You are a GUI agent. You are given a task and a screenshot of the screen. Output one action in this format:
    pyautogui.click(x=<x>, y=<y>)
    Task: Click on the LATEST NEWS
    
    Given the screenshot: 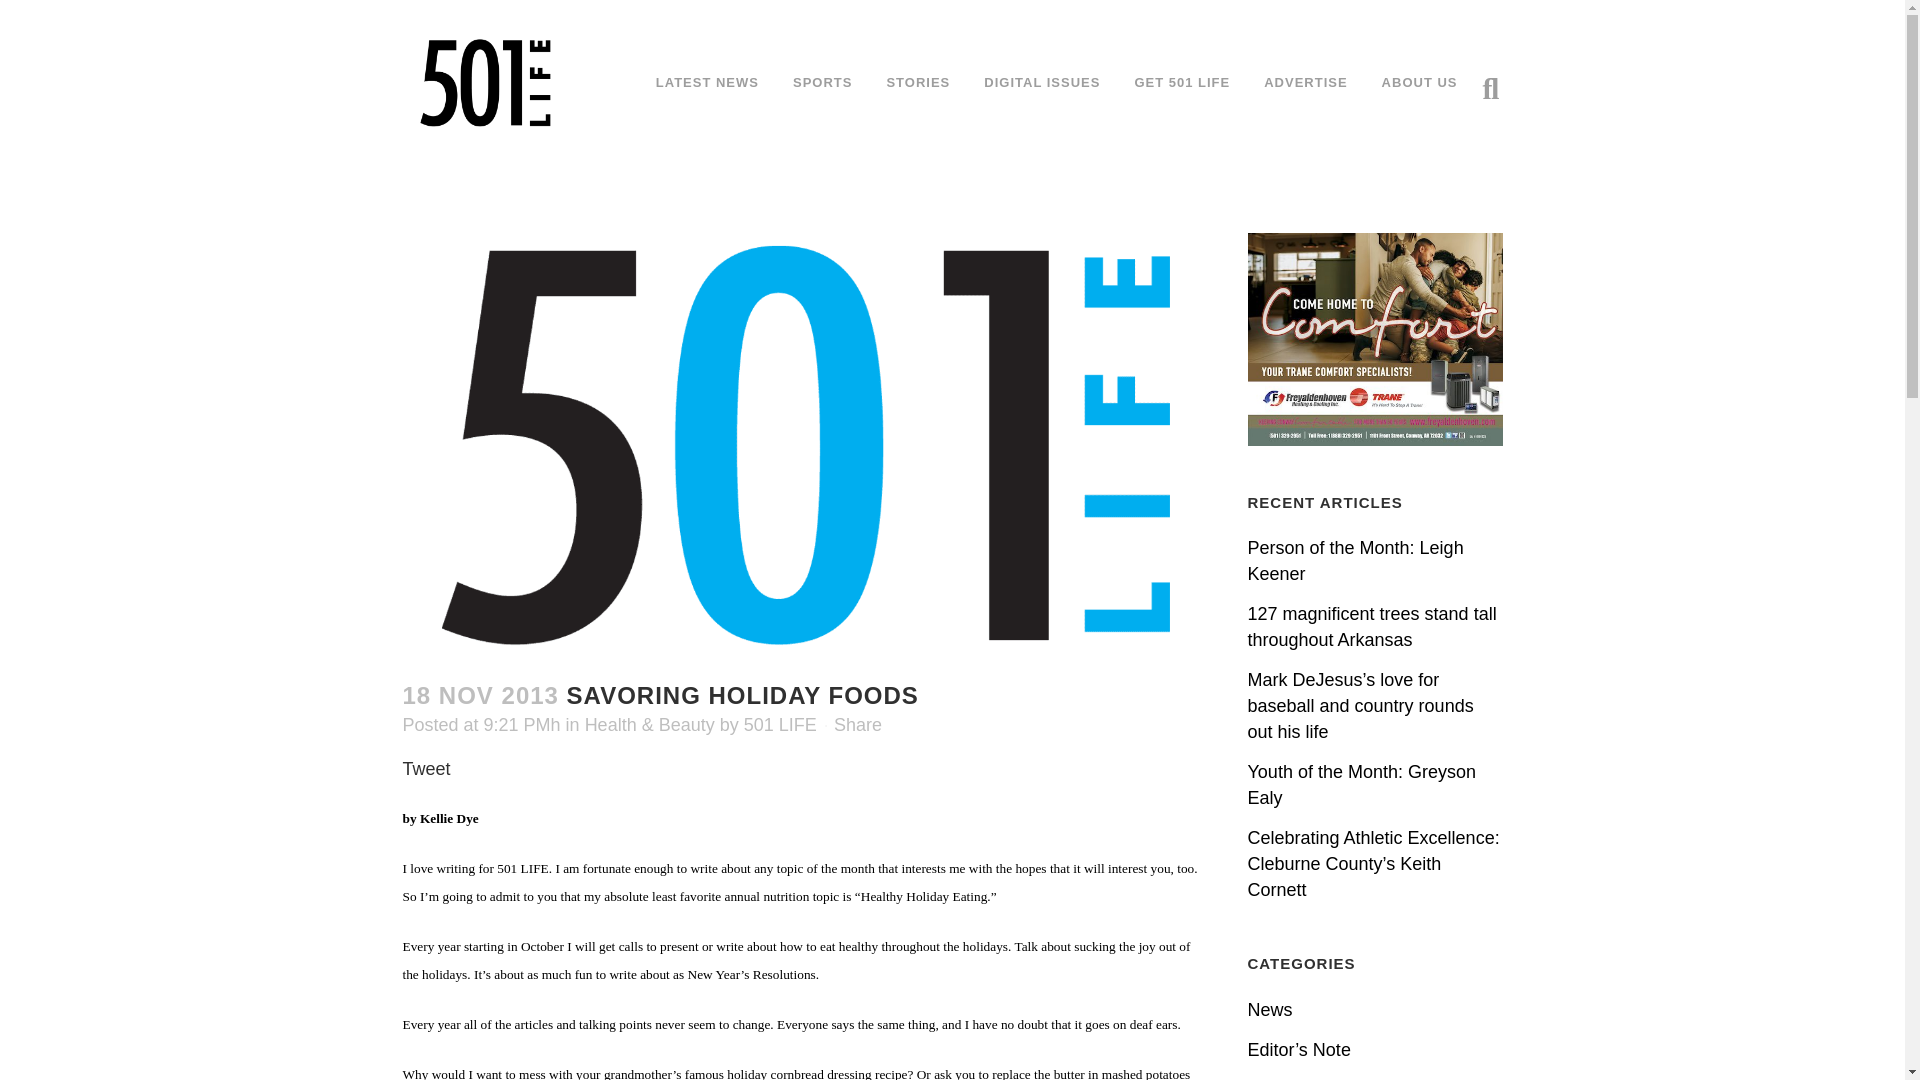 What is the action you would take?
    pyautogui.click(x=707, y=82)
    